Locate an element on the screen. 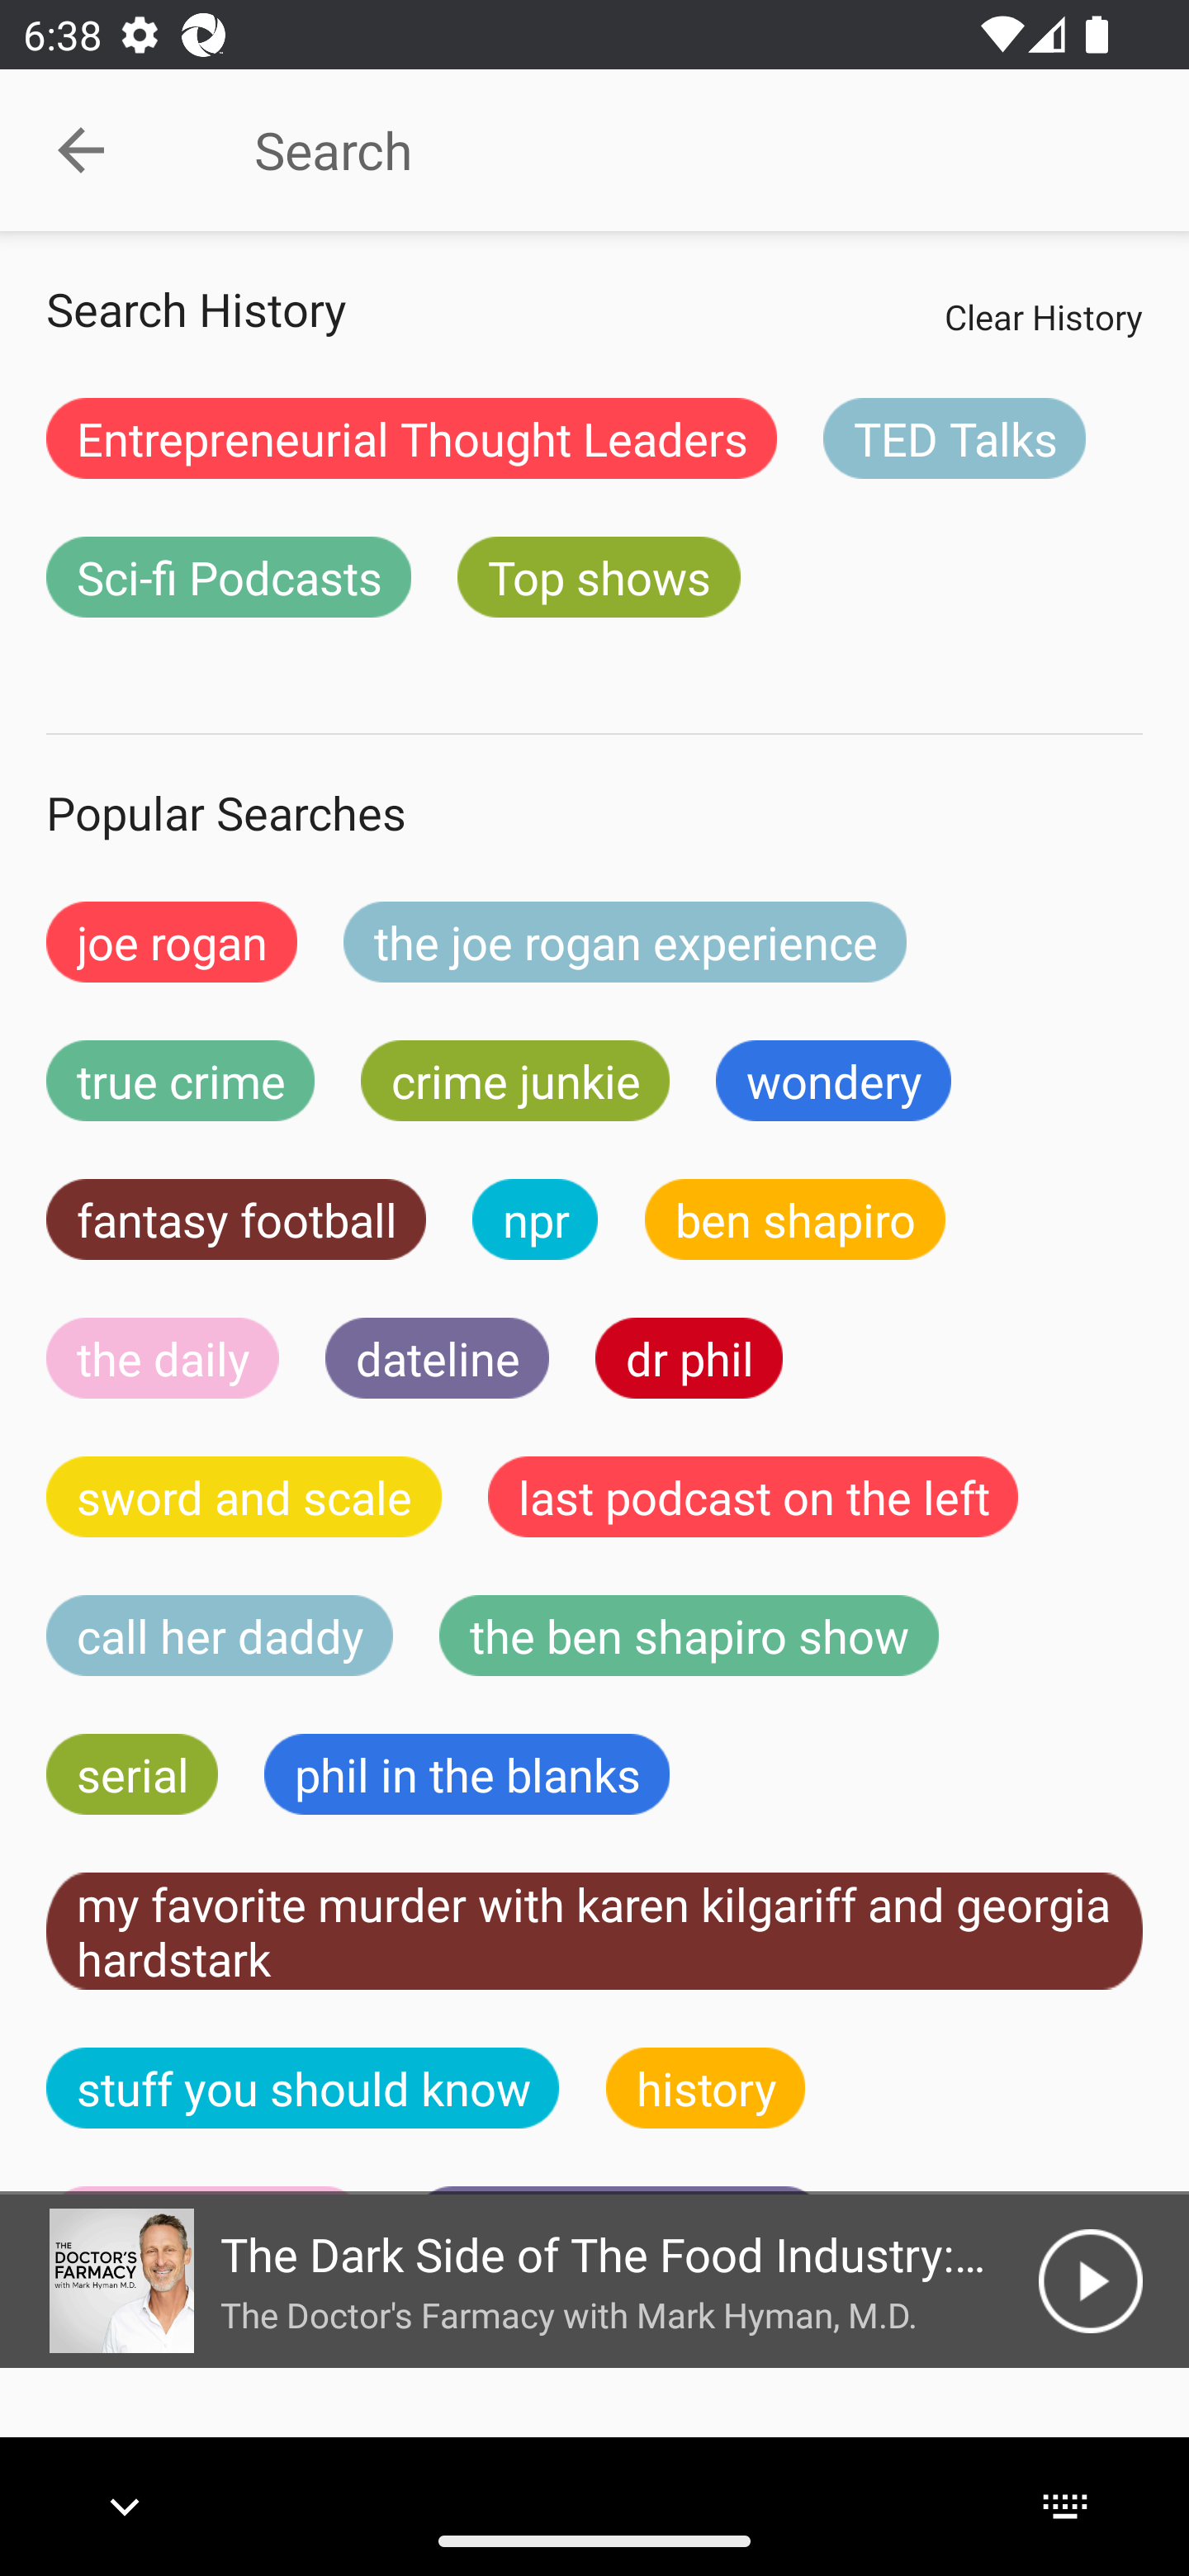 The height and width of the screenshot is (2576, 1189). Play is located at coordinates (1090, 2280).